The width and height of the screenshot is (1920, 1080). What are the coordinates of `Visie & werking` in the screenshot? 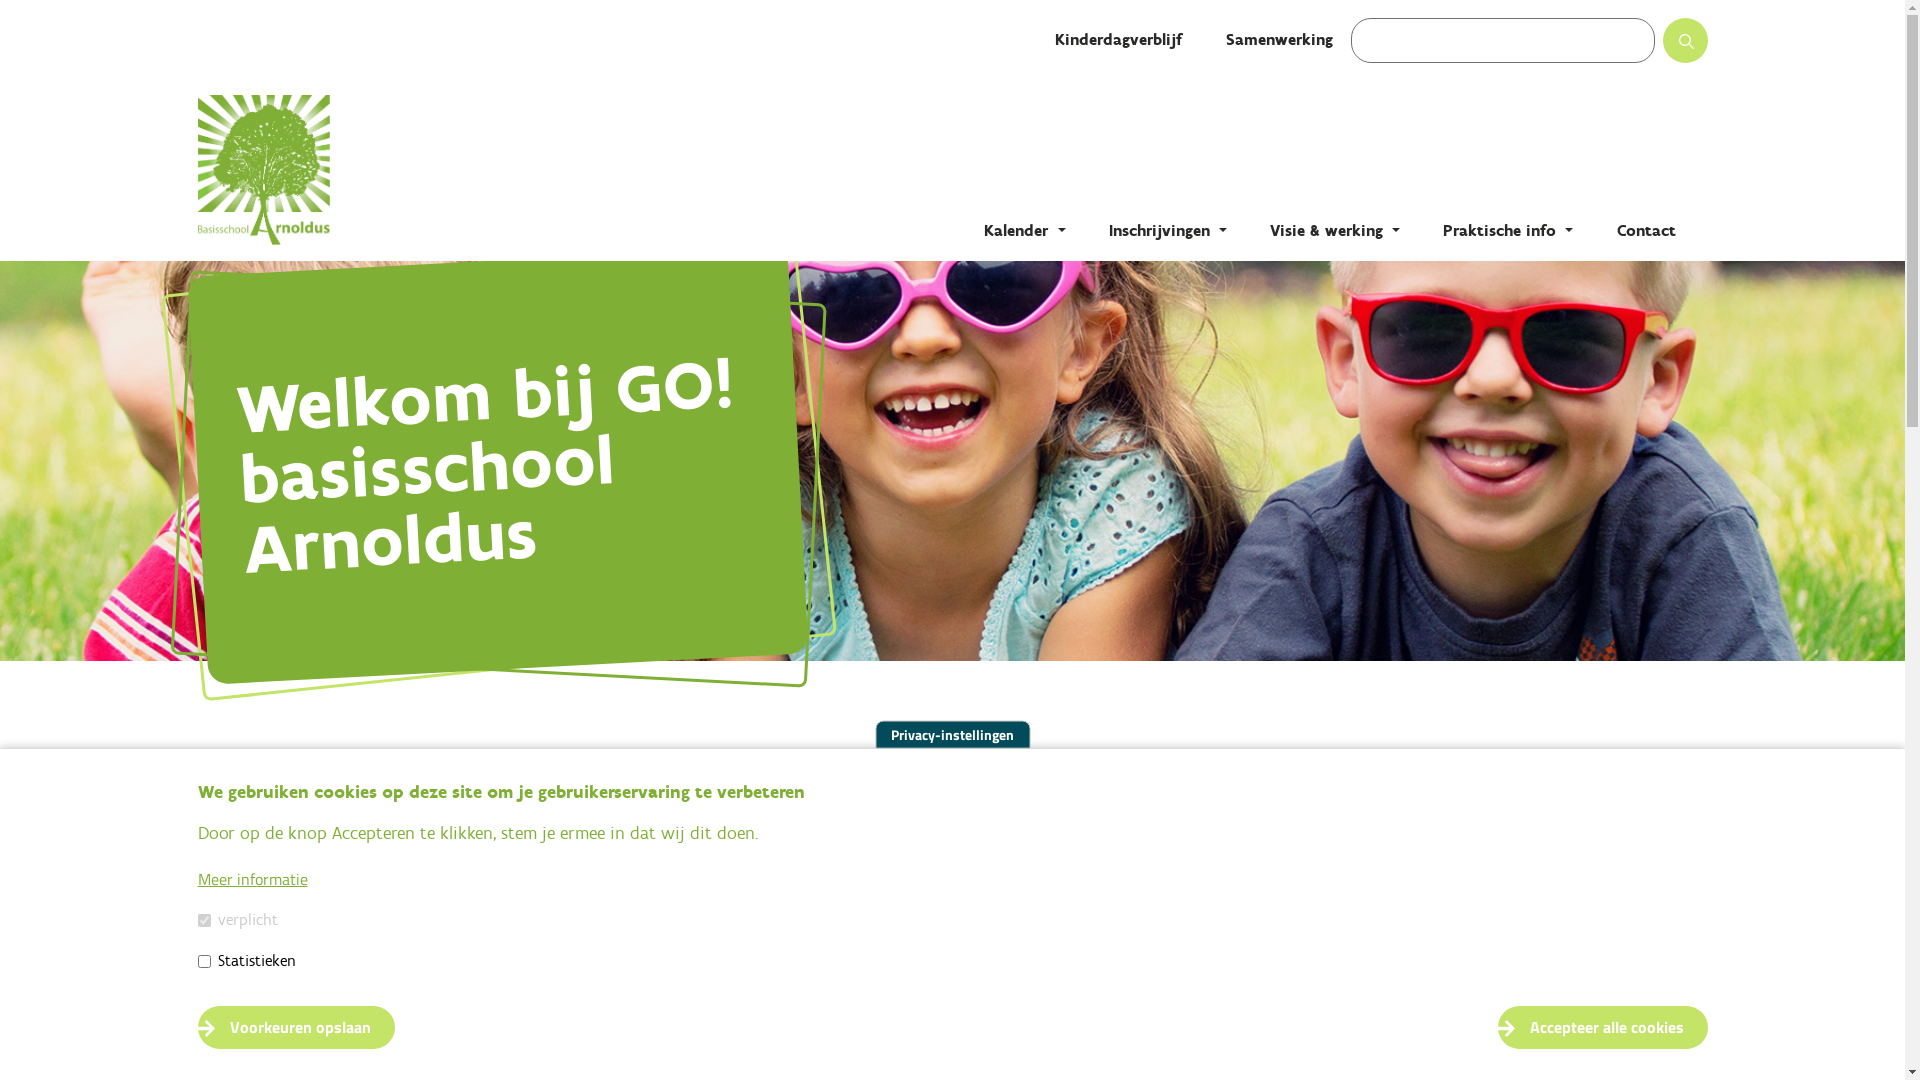 It's located at (1335, 230).